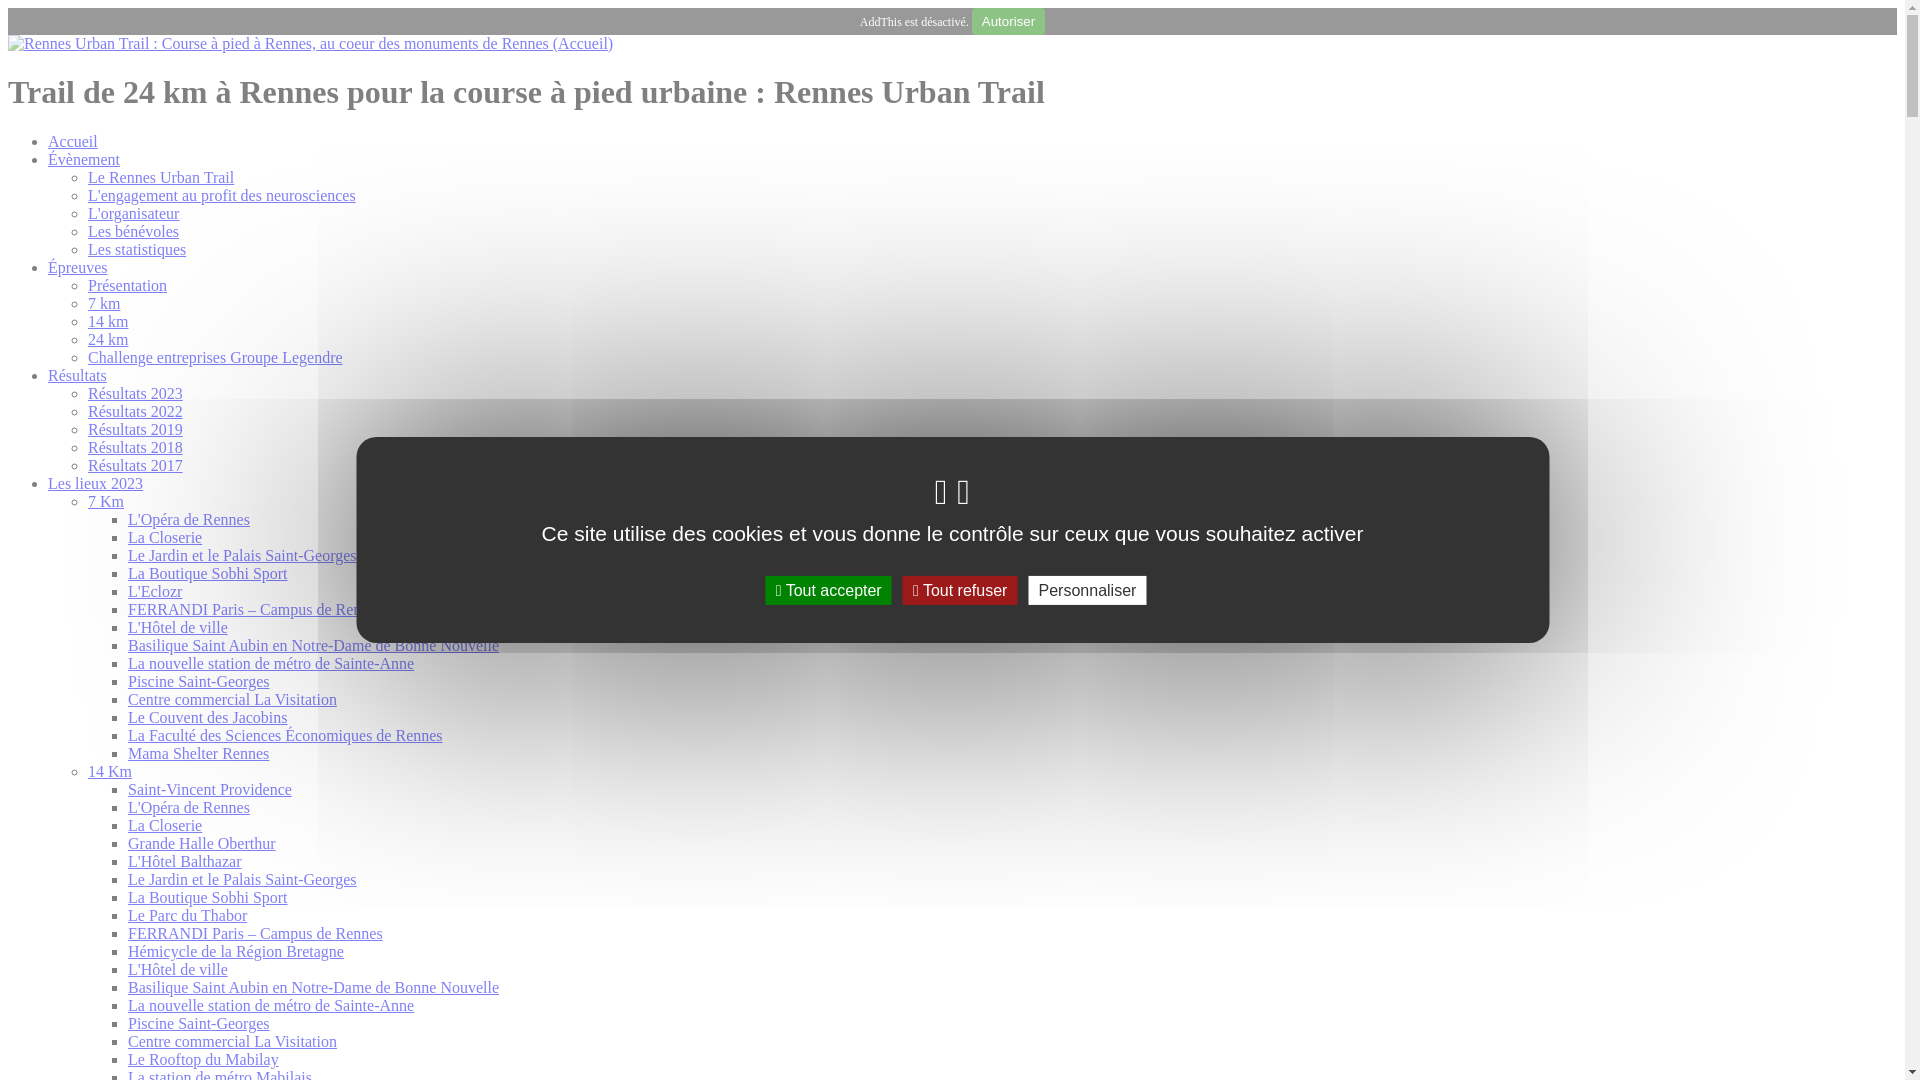  What do you see at coordinates (108, 322) in the screenshot?
I see `14 km` at bounding box center [108, 322].